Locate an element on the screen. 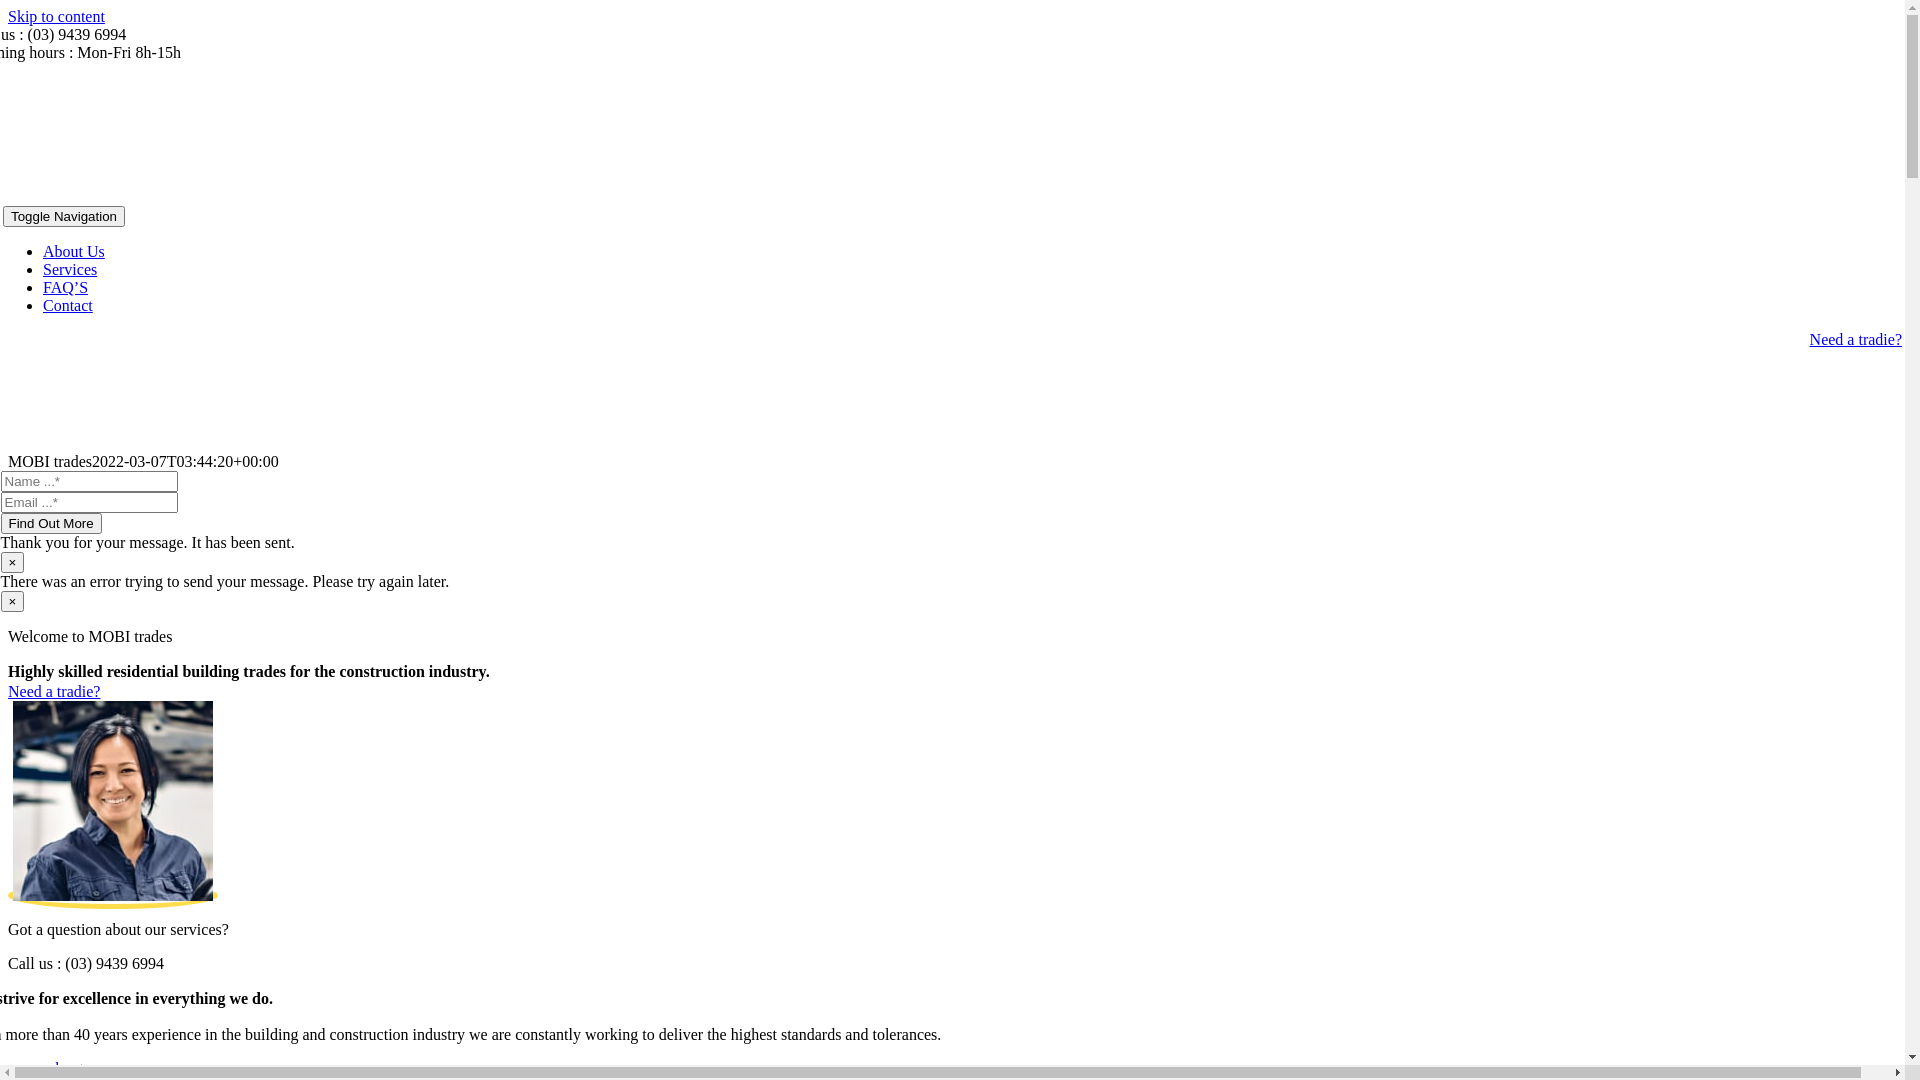  Contact is located at coordinates (68, 306).